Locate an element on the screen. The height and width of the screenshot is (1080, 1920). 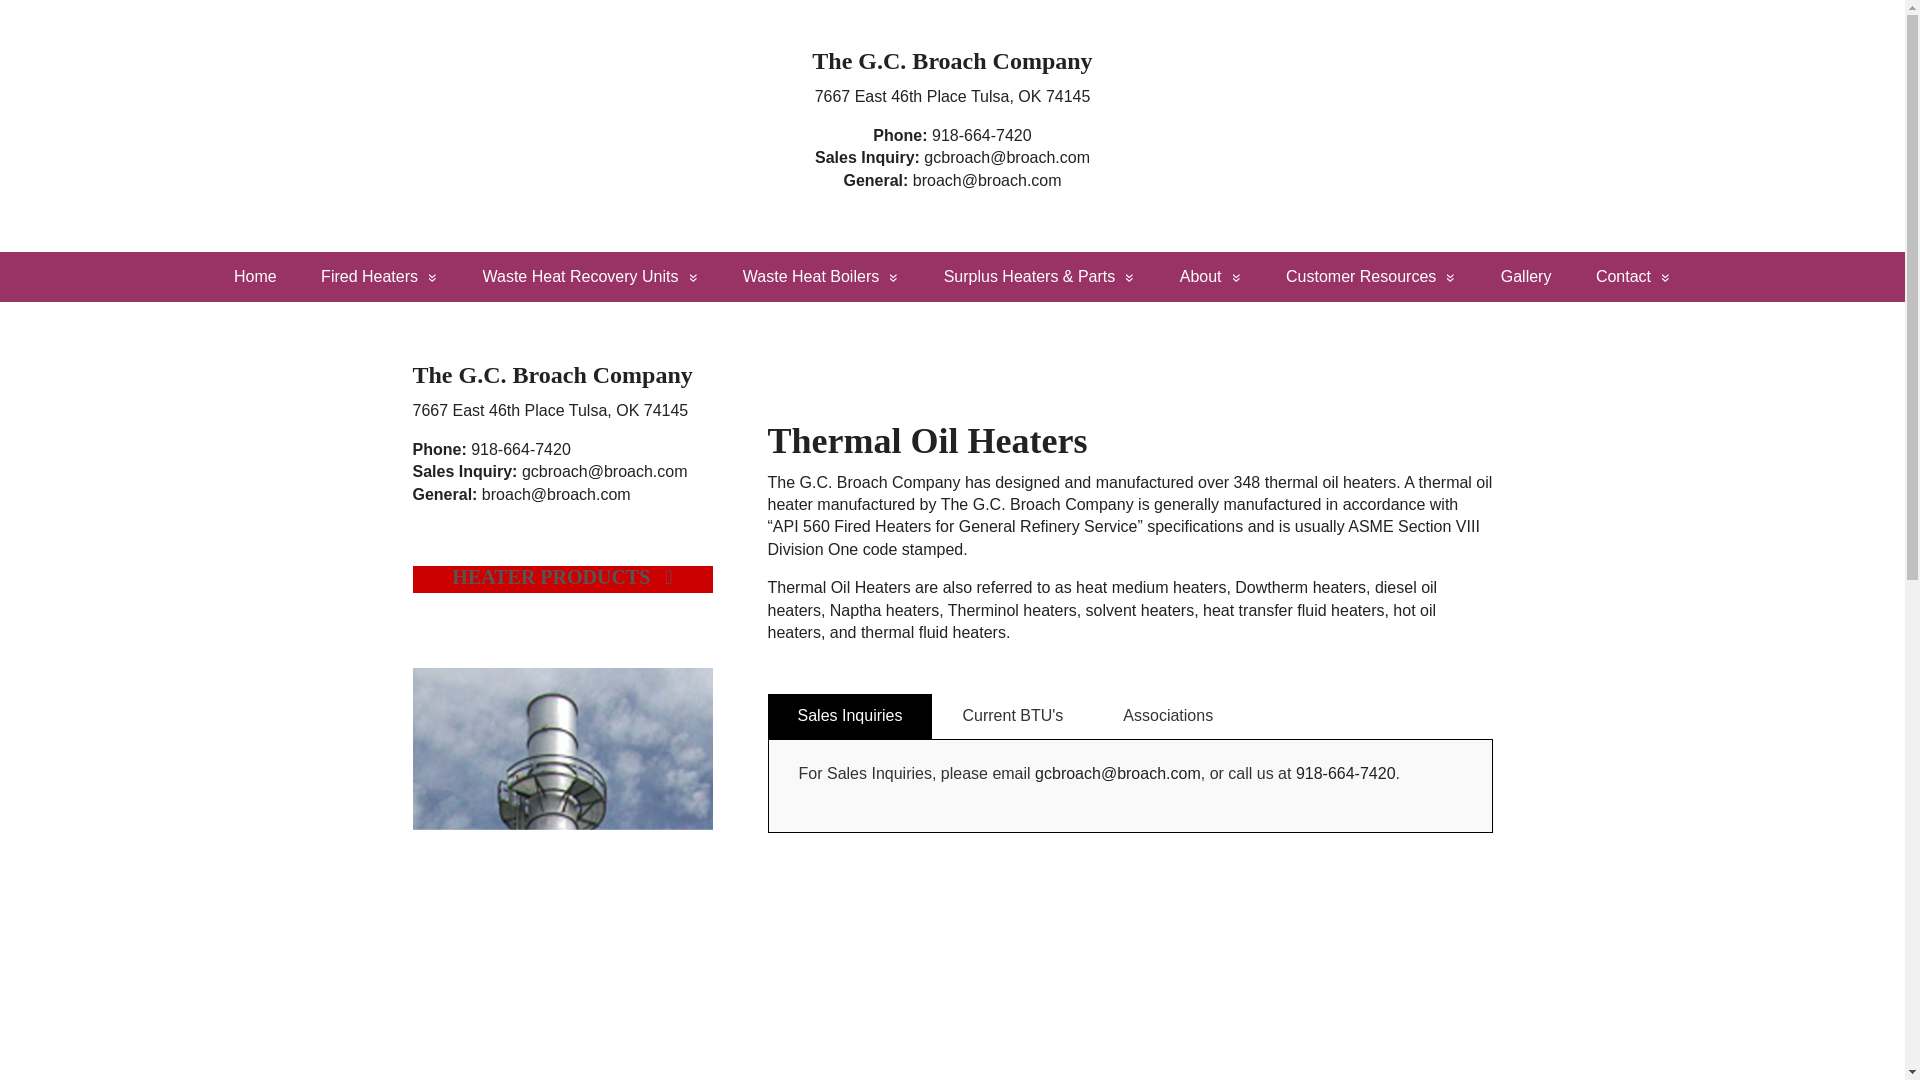
Home is located at coordinates (255, 276).